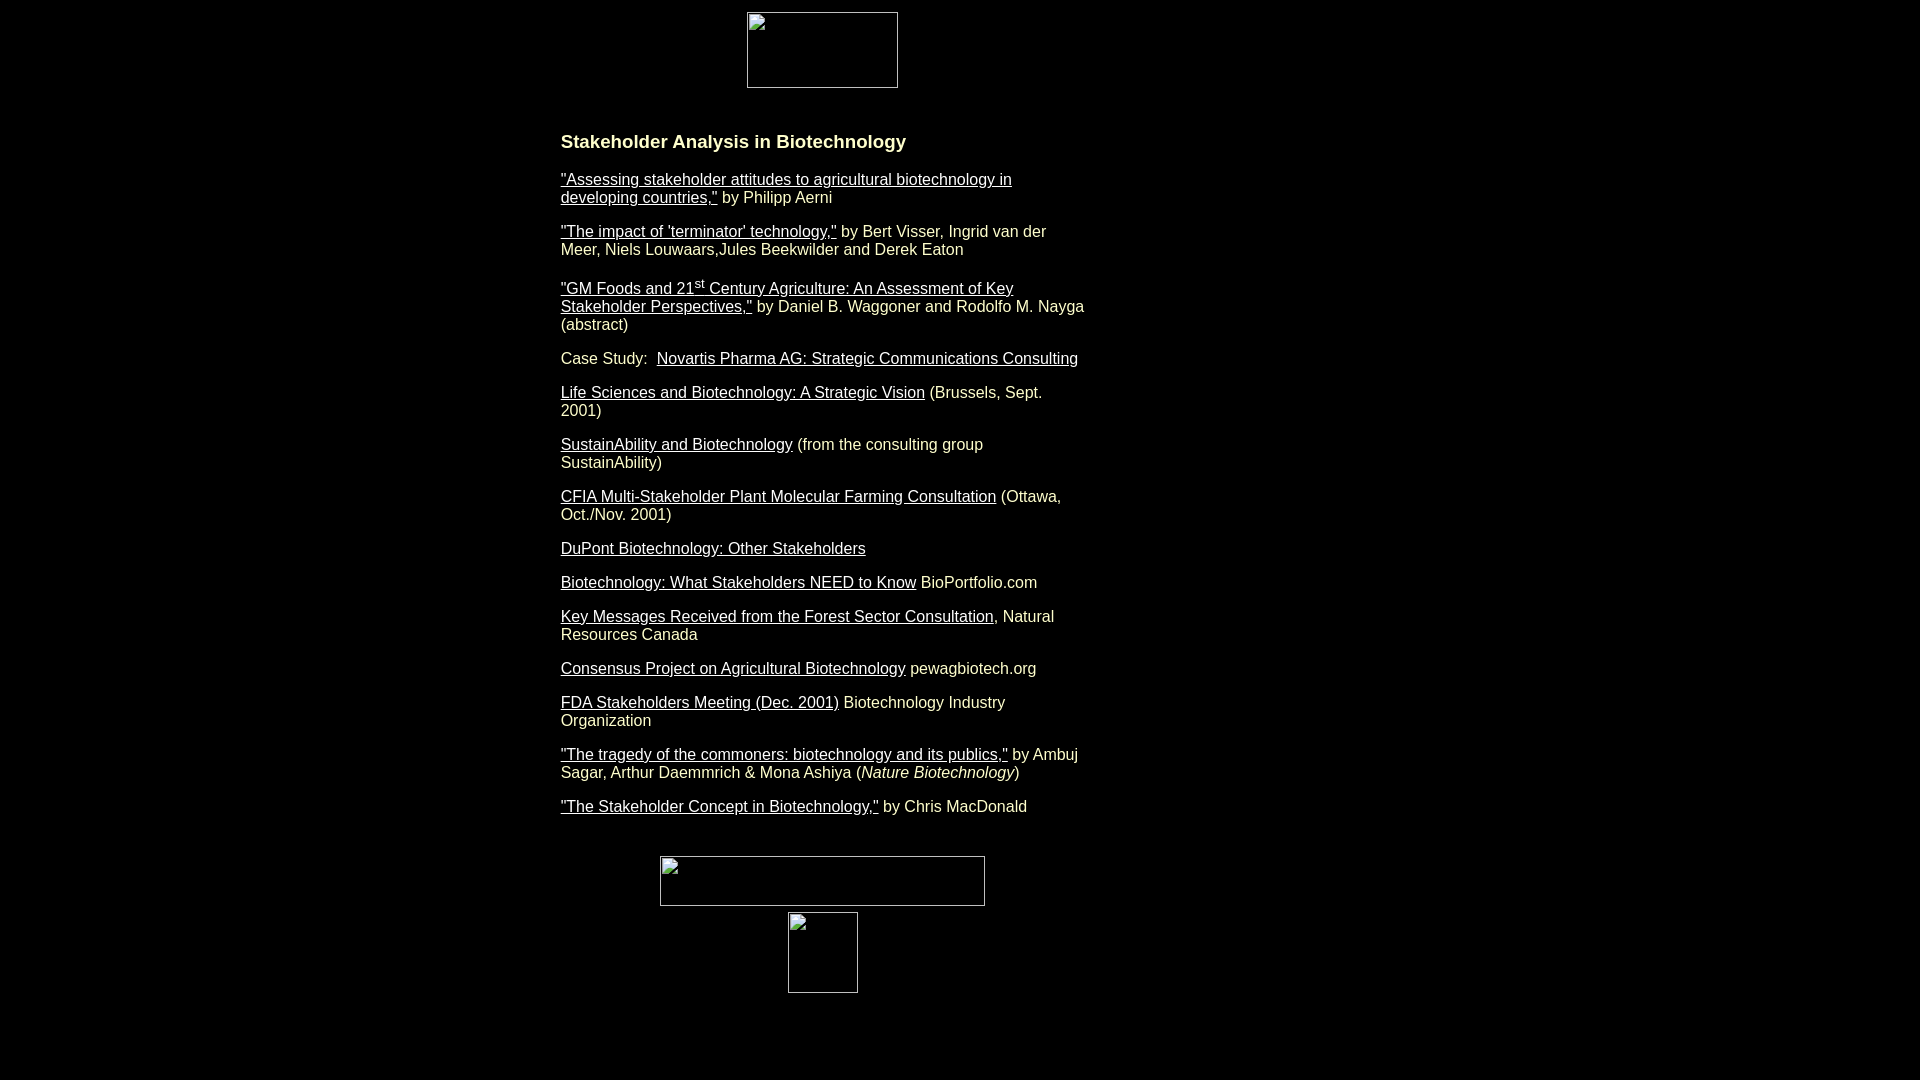  Describe the element at coordinates (743, 392) in the screenshot. I see `Life Sciences and Biotechnology: A Strategic Vision` at that location.